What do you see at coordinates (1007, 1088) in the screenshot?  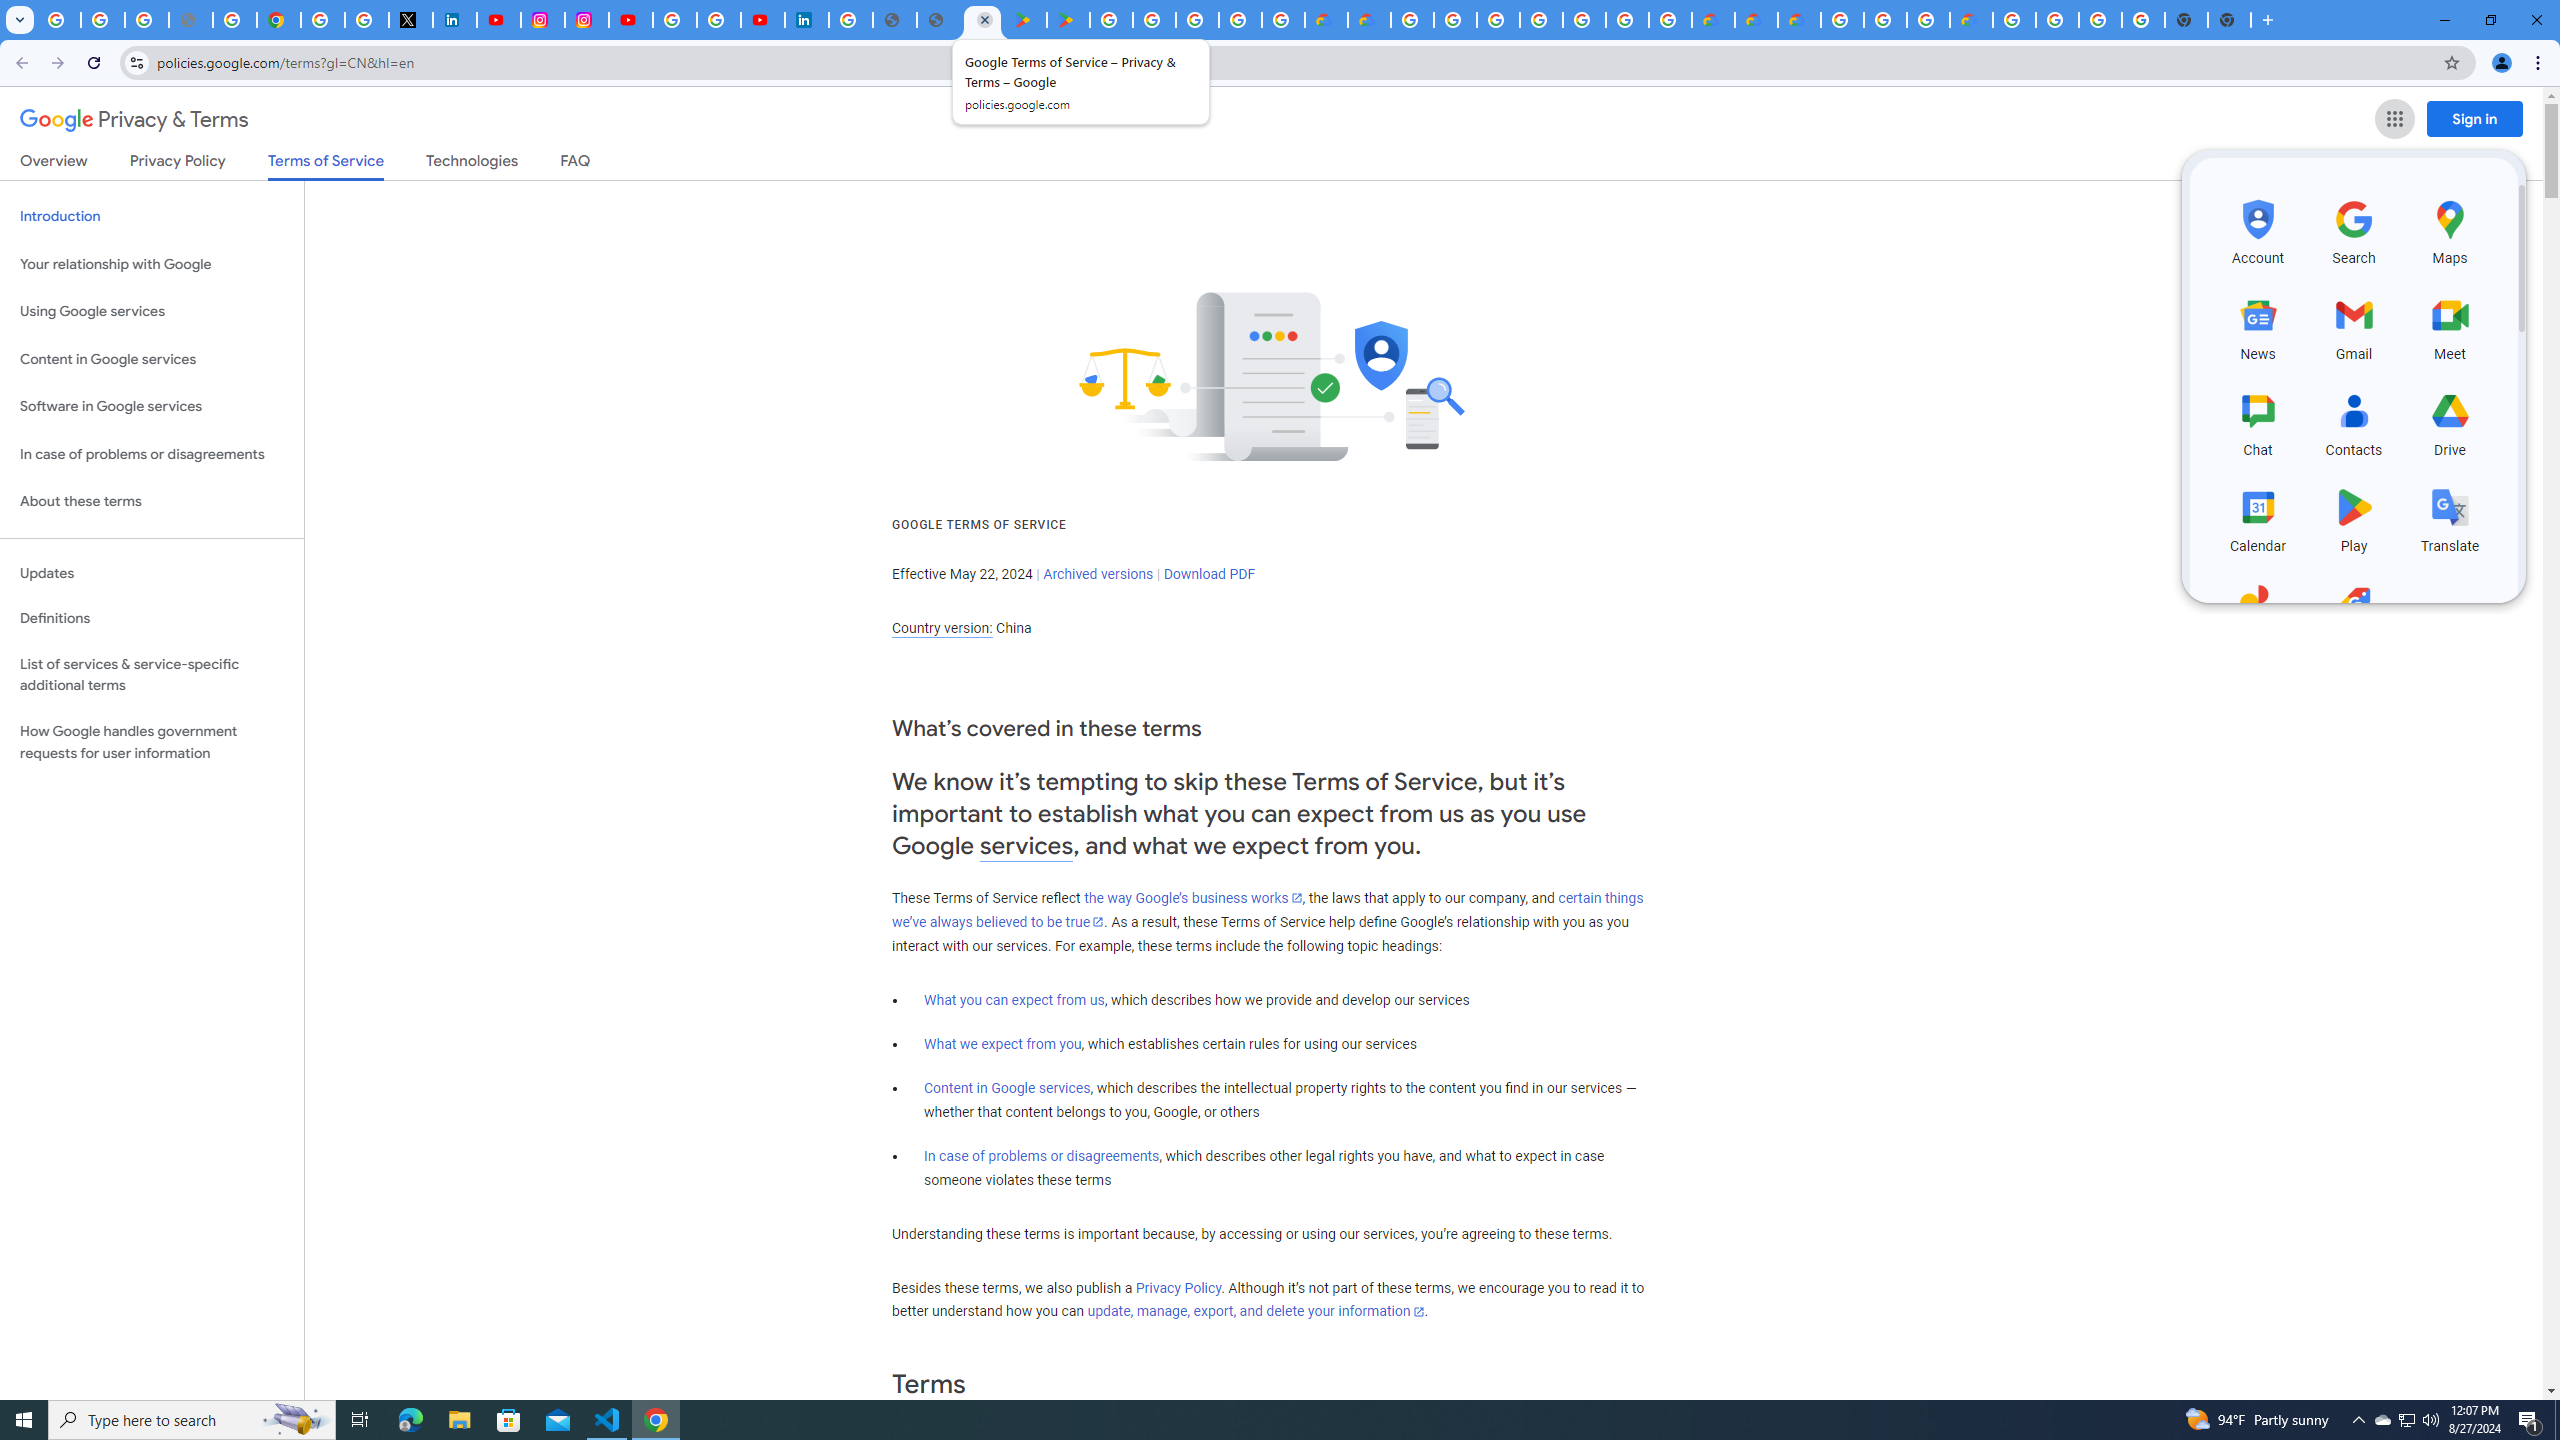 I see `Content in Google services` at bounding box center [1007, 1088].